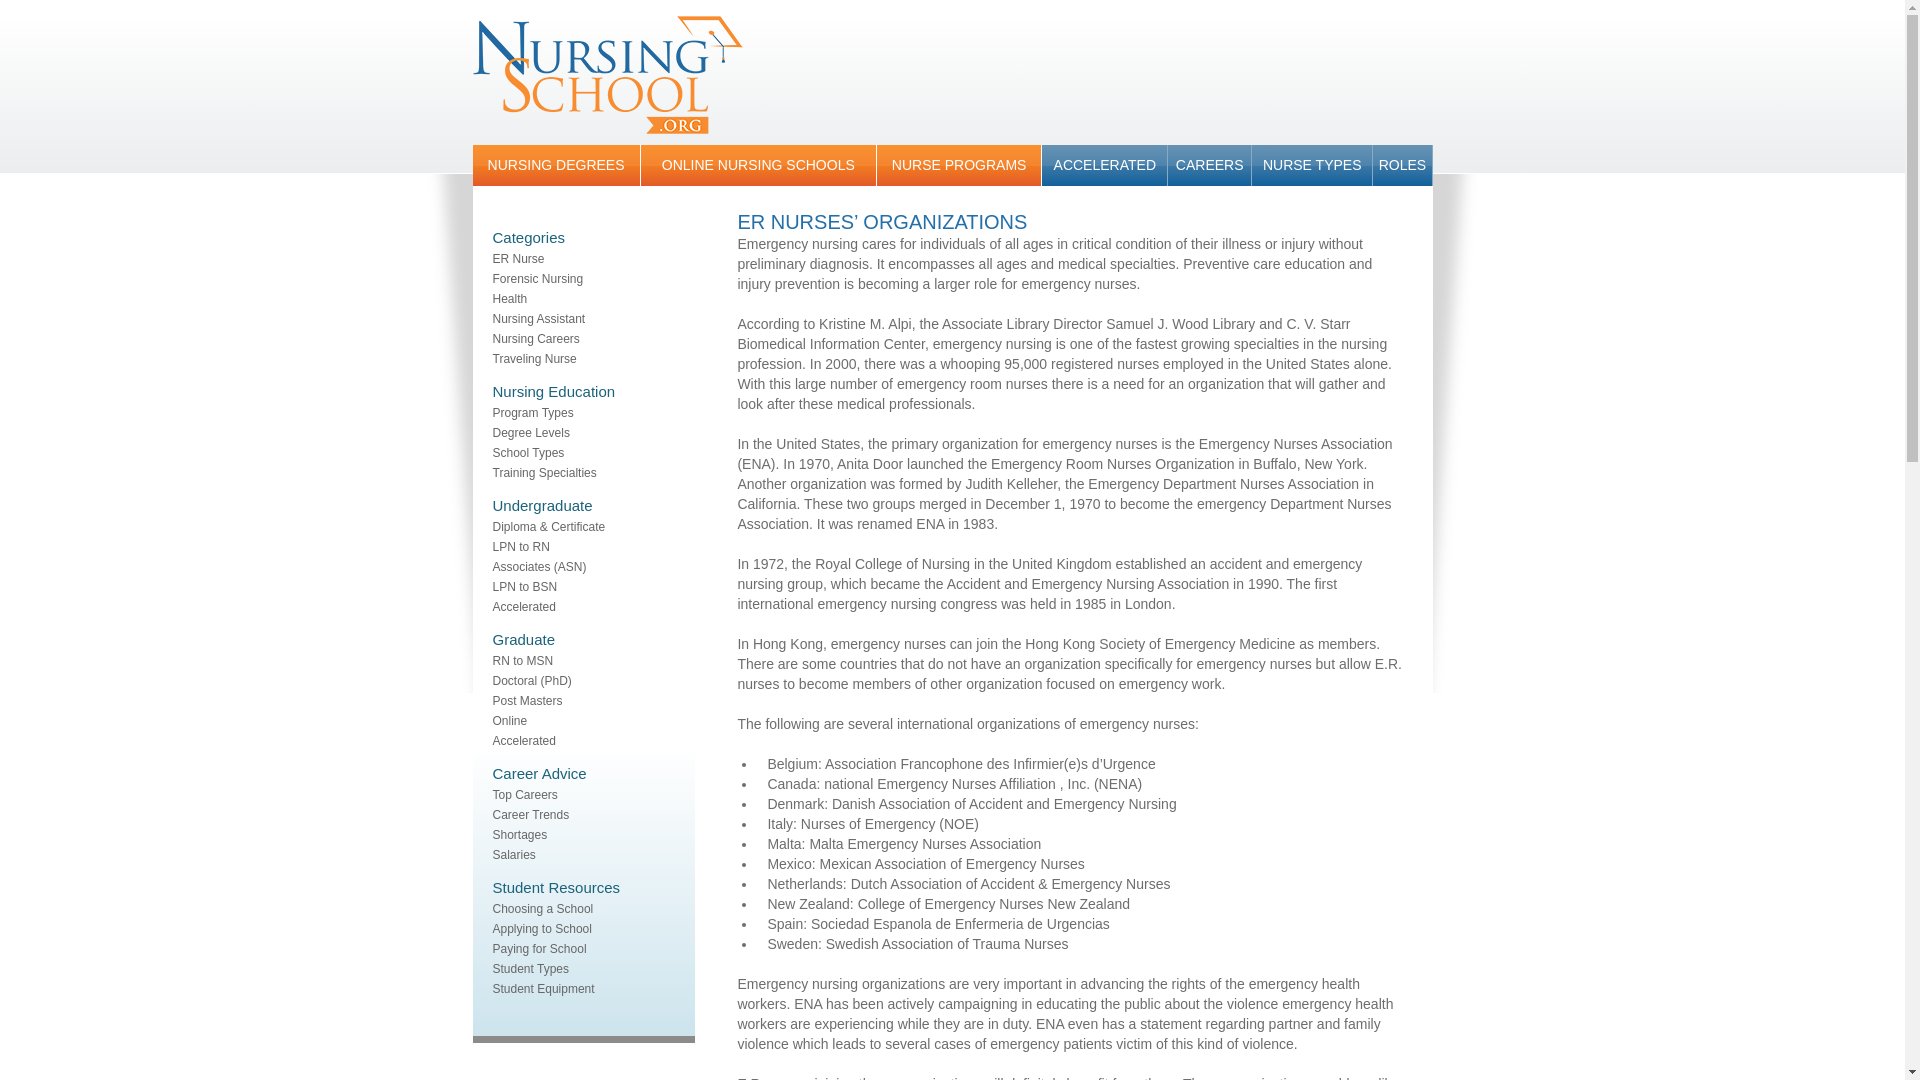 The height and width of the screenshot is (1080, 1920). Describe the element at coordinates (519, 835) in the screenshot. I see `Shortages` at that location.